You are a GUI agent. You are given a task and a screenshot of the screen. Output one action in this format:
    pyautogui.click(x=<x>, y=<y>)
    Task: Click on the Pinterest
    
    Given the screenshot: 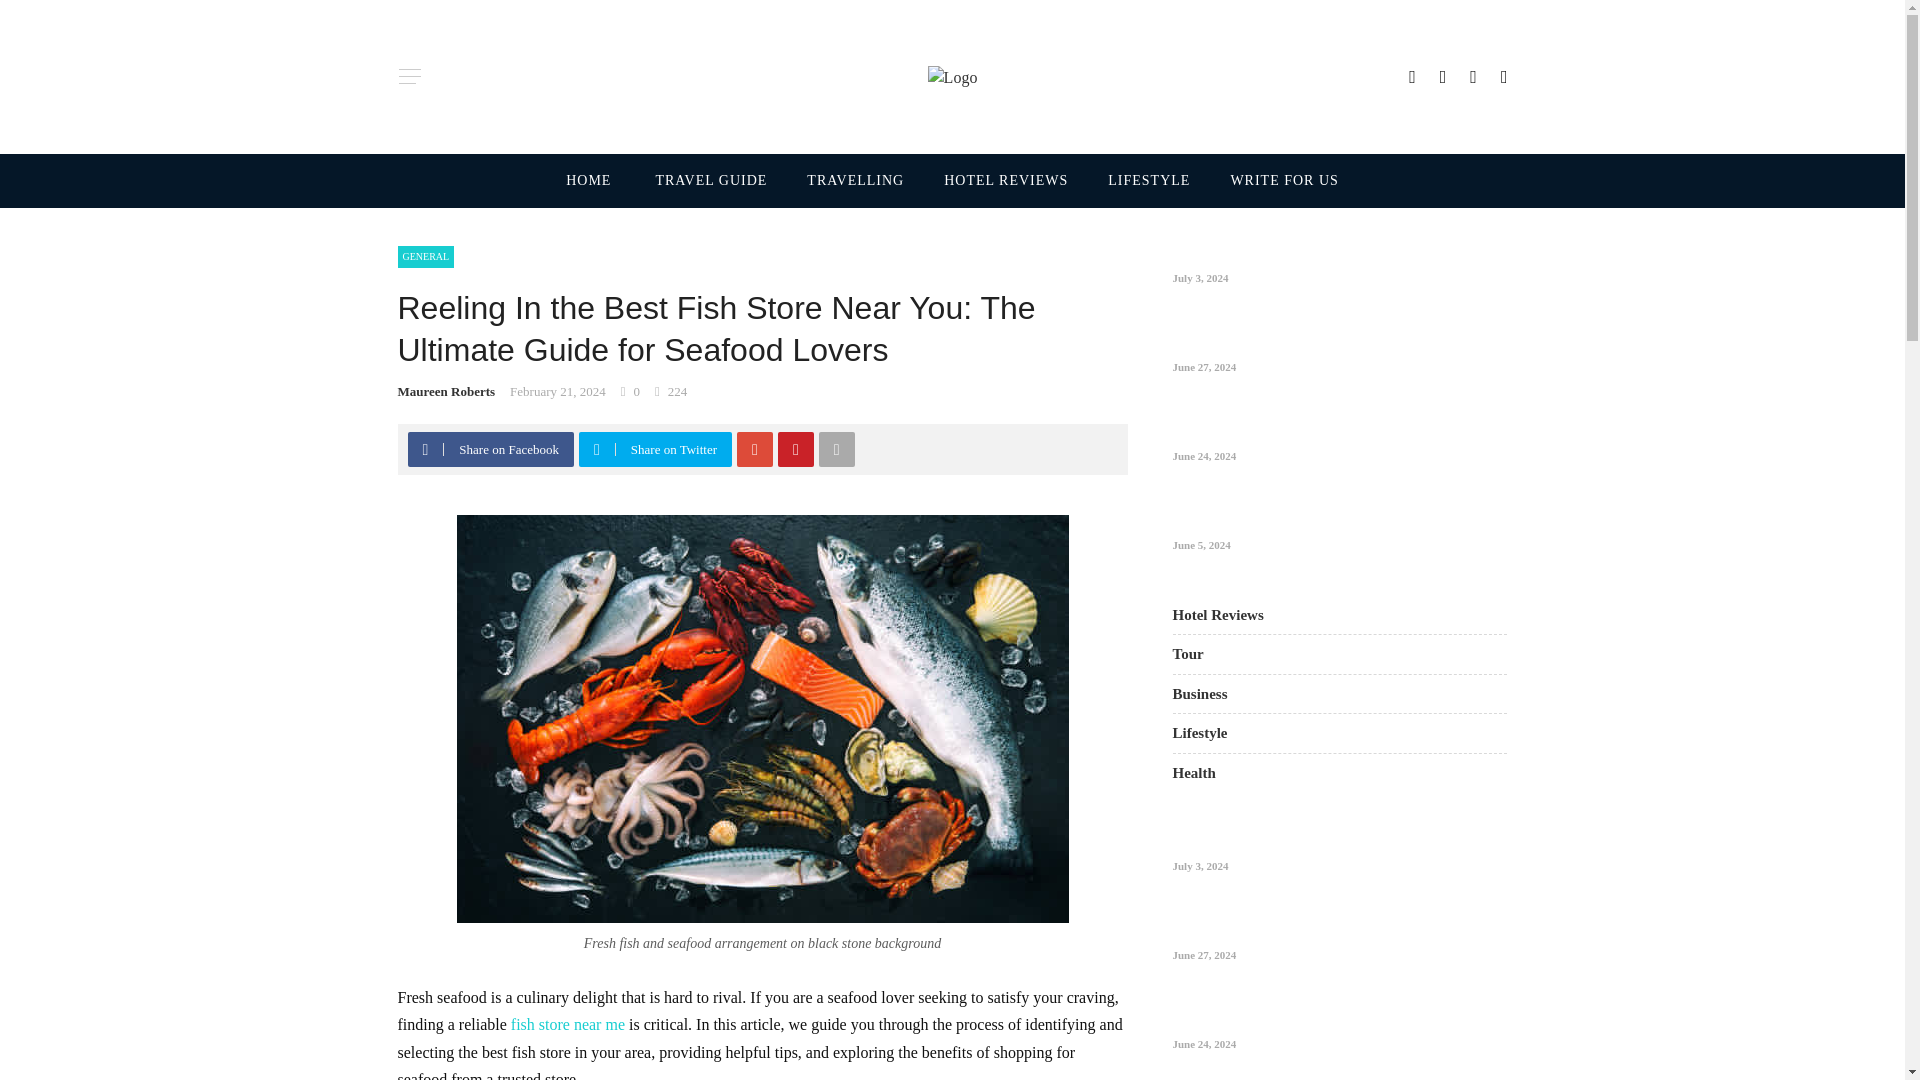 What is the action you would take?
    pyautogui.click(x=795, y=449)
    